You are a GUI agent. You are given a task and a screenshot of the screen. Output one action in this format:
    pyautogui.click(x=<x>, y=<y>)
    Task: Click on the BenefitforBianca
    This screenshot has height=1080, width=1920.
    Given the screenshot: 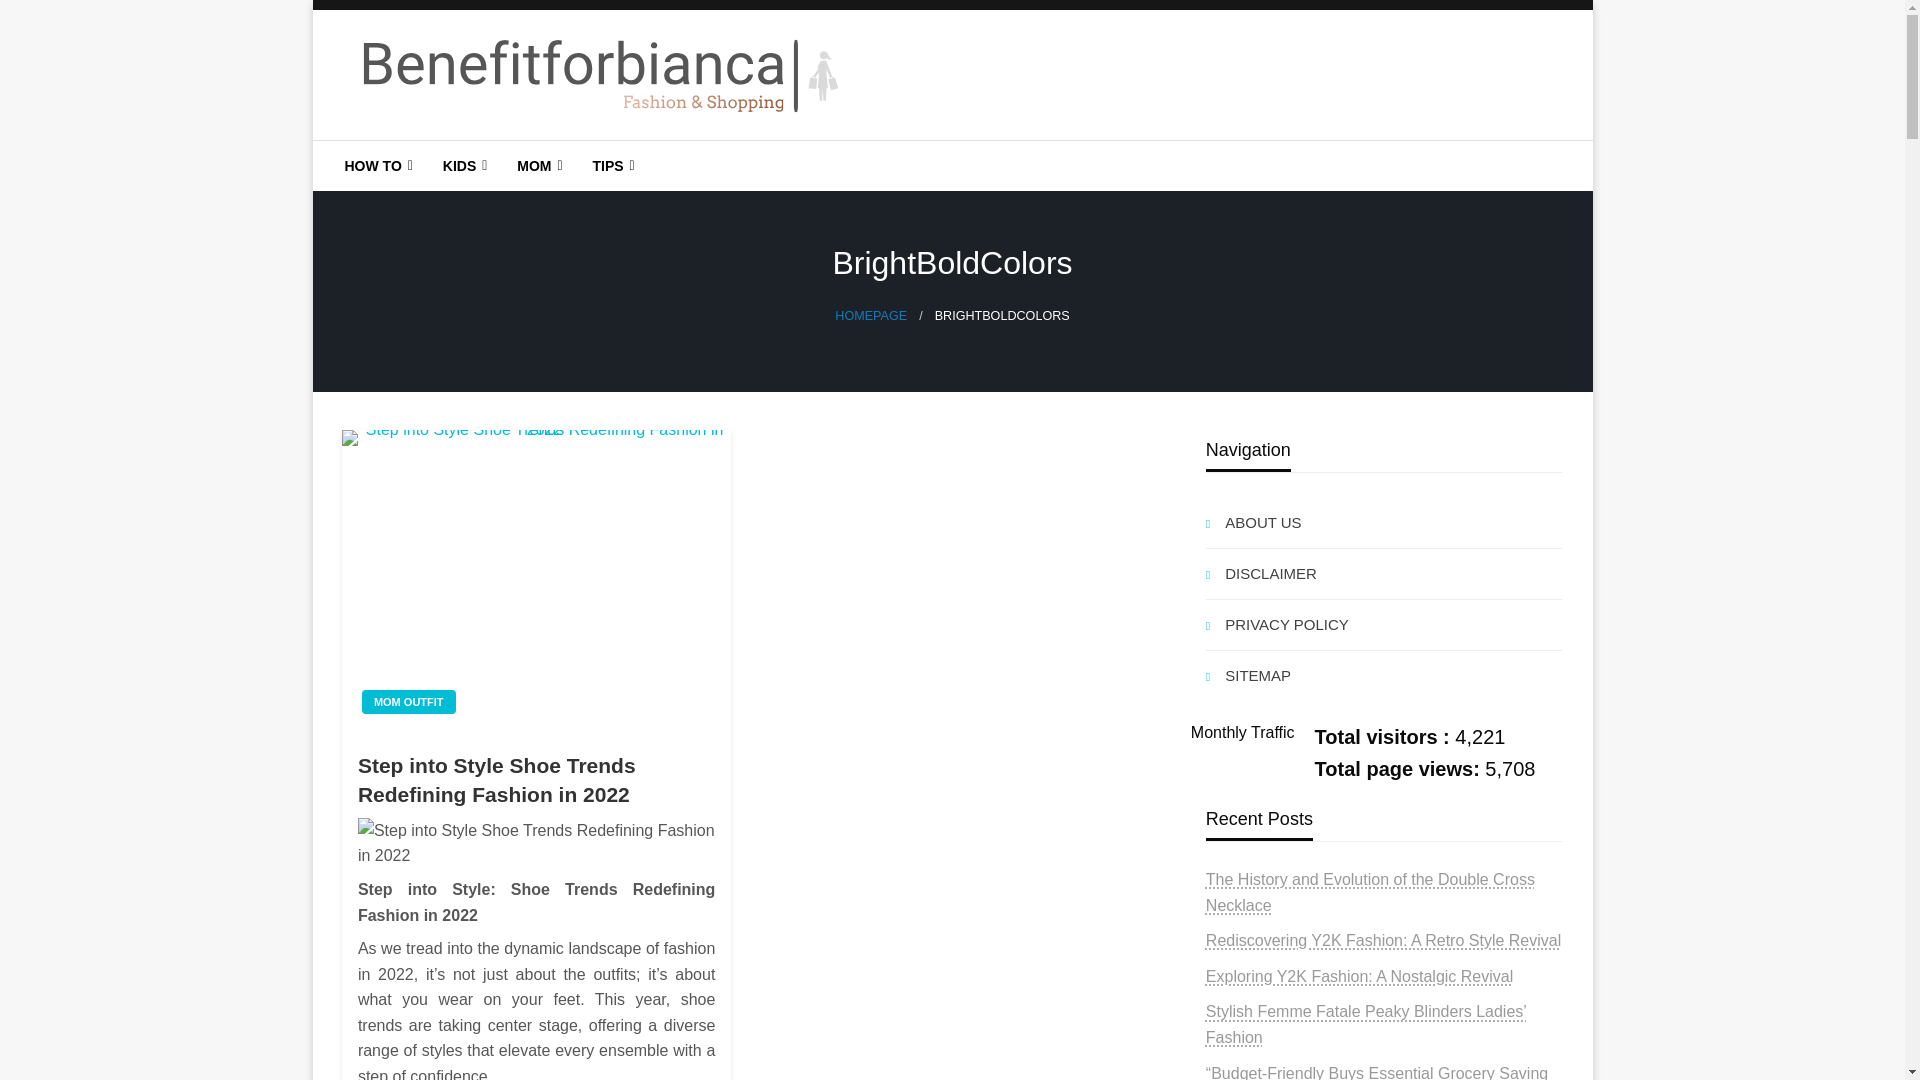 What is the action you would take?
    pyautogui.click(x=494, y=156)
    